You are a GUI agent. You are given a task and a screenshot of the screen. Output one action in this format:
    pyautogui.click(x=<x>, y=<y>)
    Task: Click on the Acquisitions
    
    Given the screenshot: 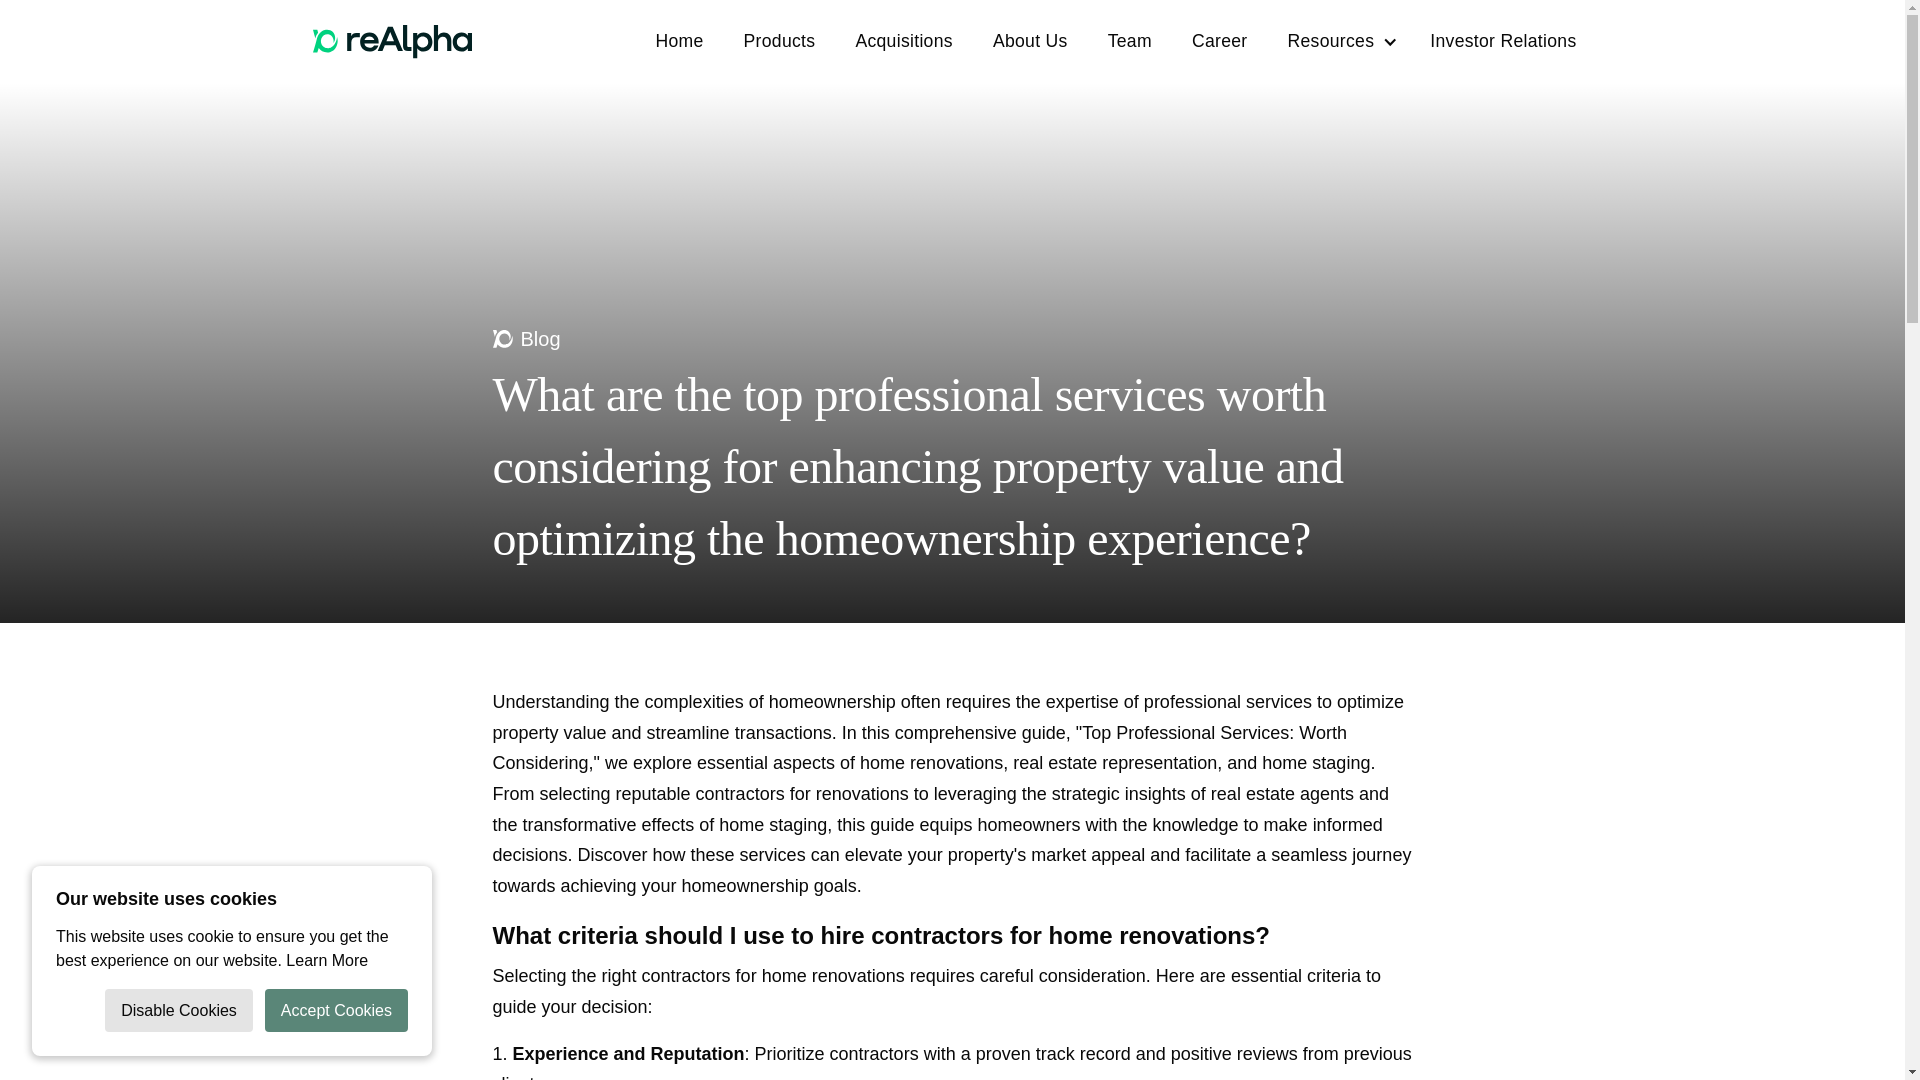 What is the action you would take?
    pyautogui.click(x=903, y=41)
    